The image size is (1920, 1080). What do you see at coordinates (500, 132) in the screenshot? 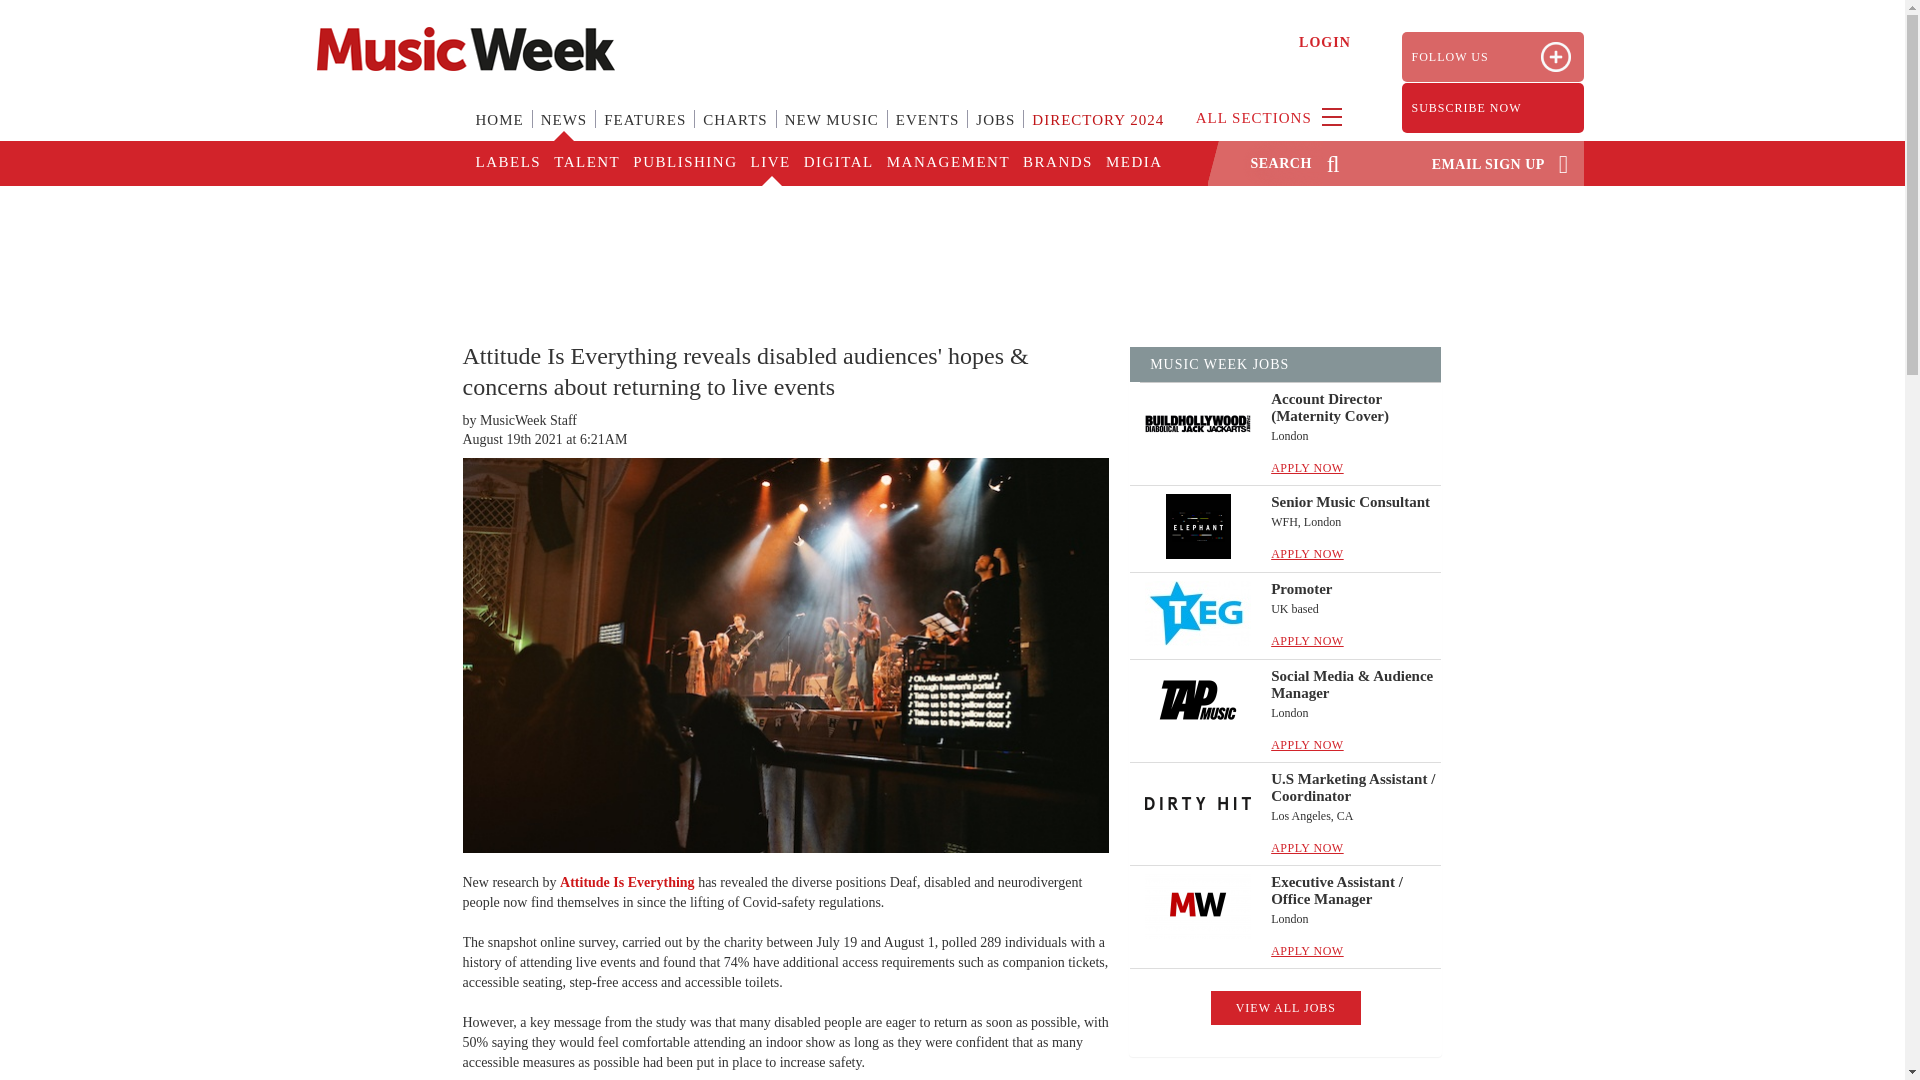
I see `HOME` at bounding box center [500, 132].